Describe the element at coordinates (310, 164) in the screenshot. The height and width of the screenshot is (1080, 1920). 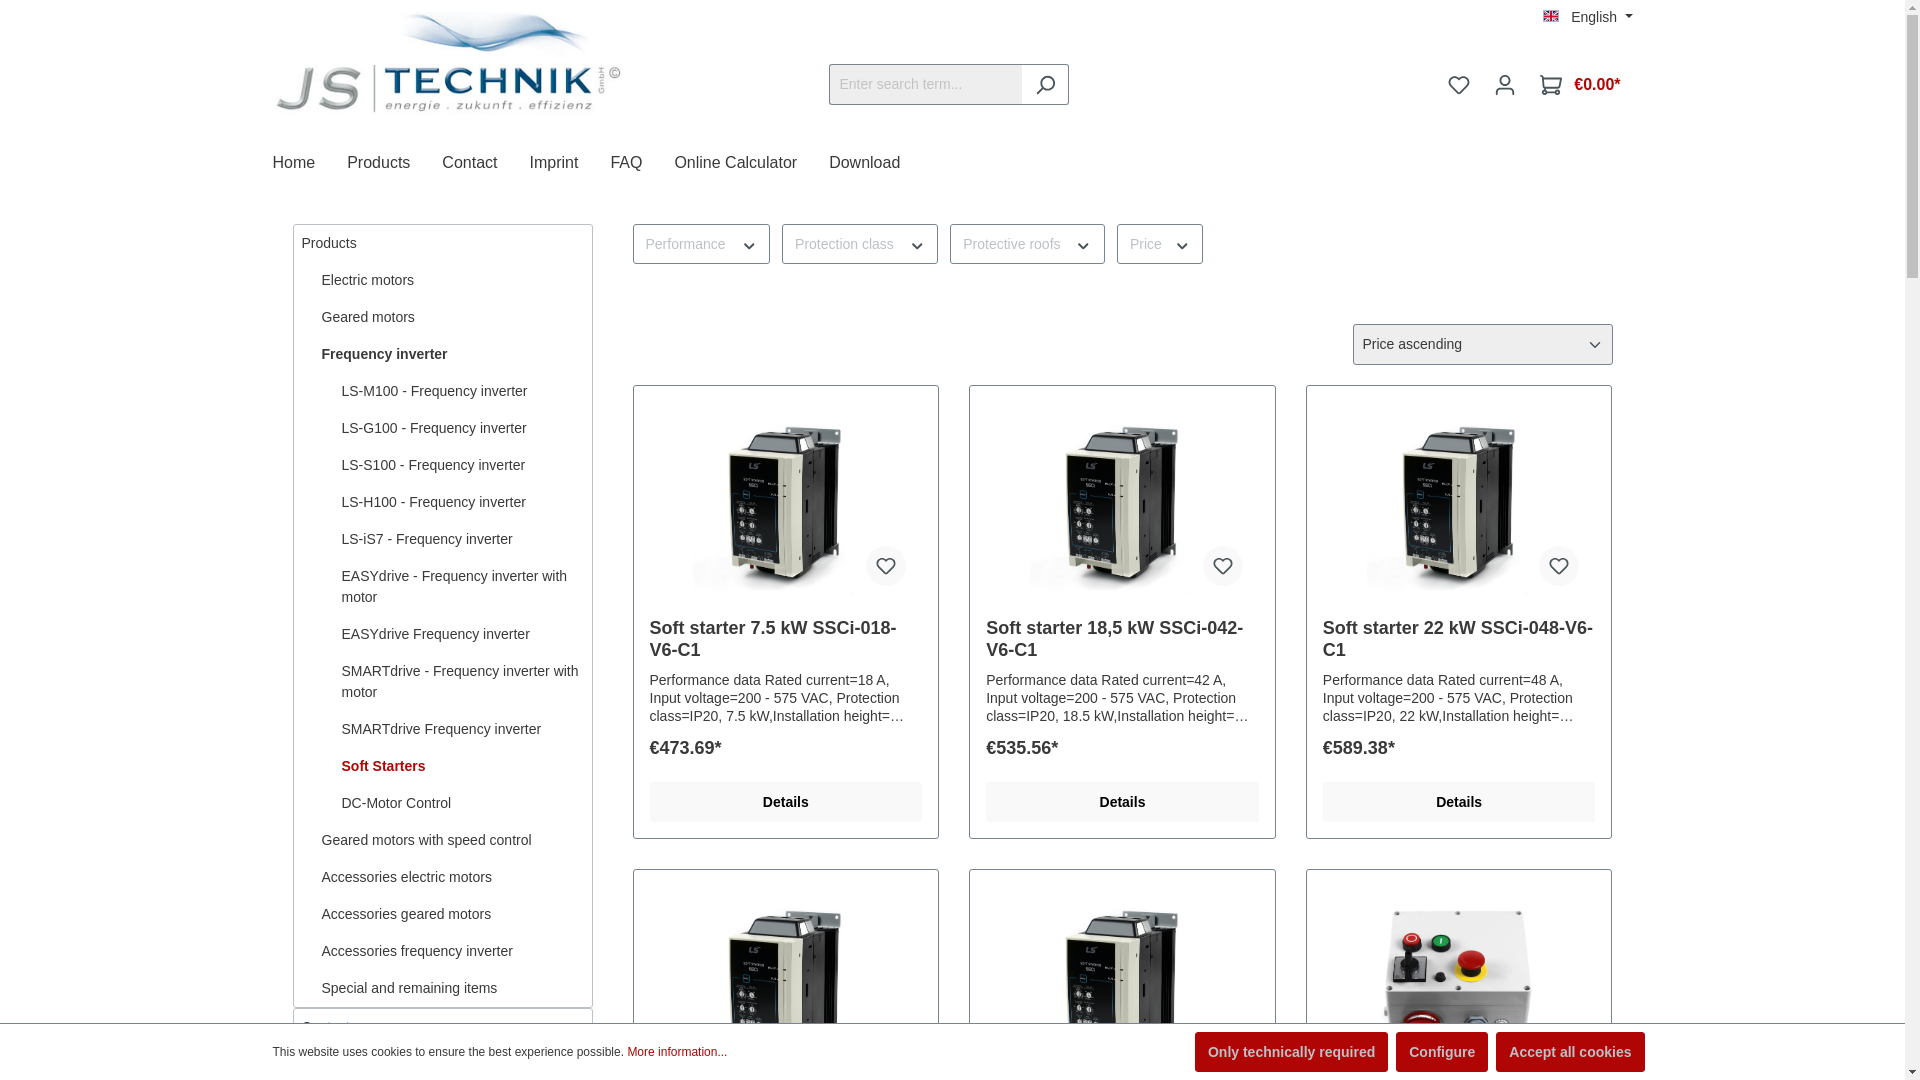
I see `Home` at that location.